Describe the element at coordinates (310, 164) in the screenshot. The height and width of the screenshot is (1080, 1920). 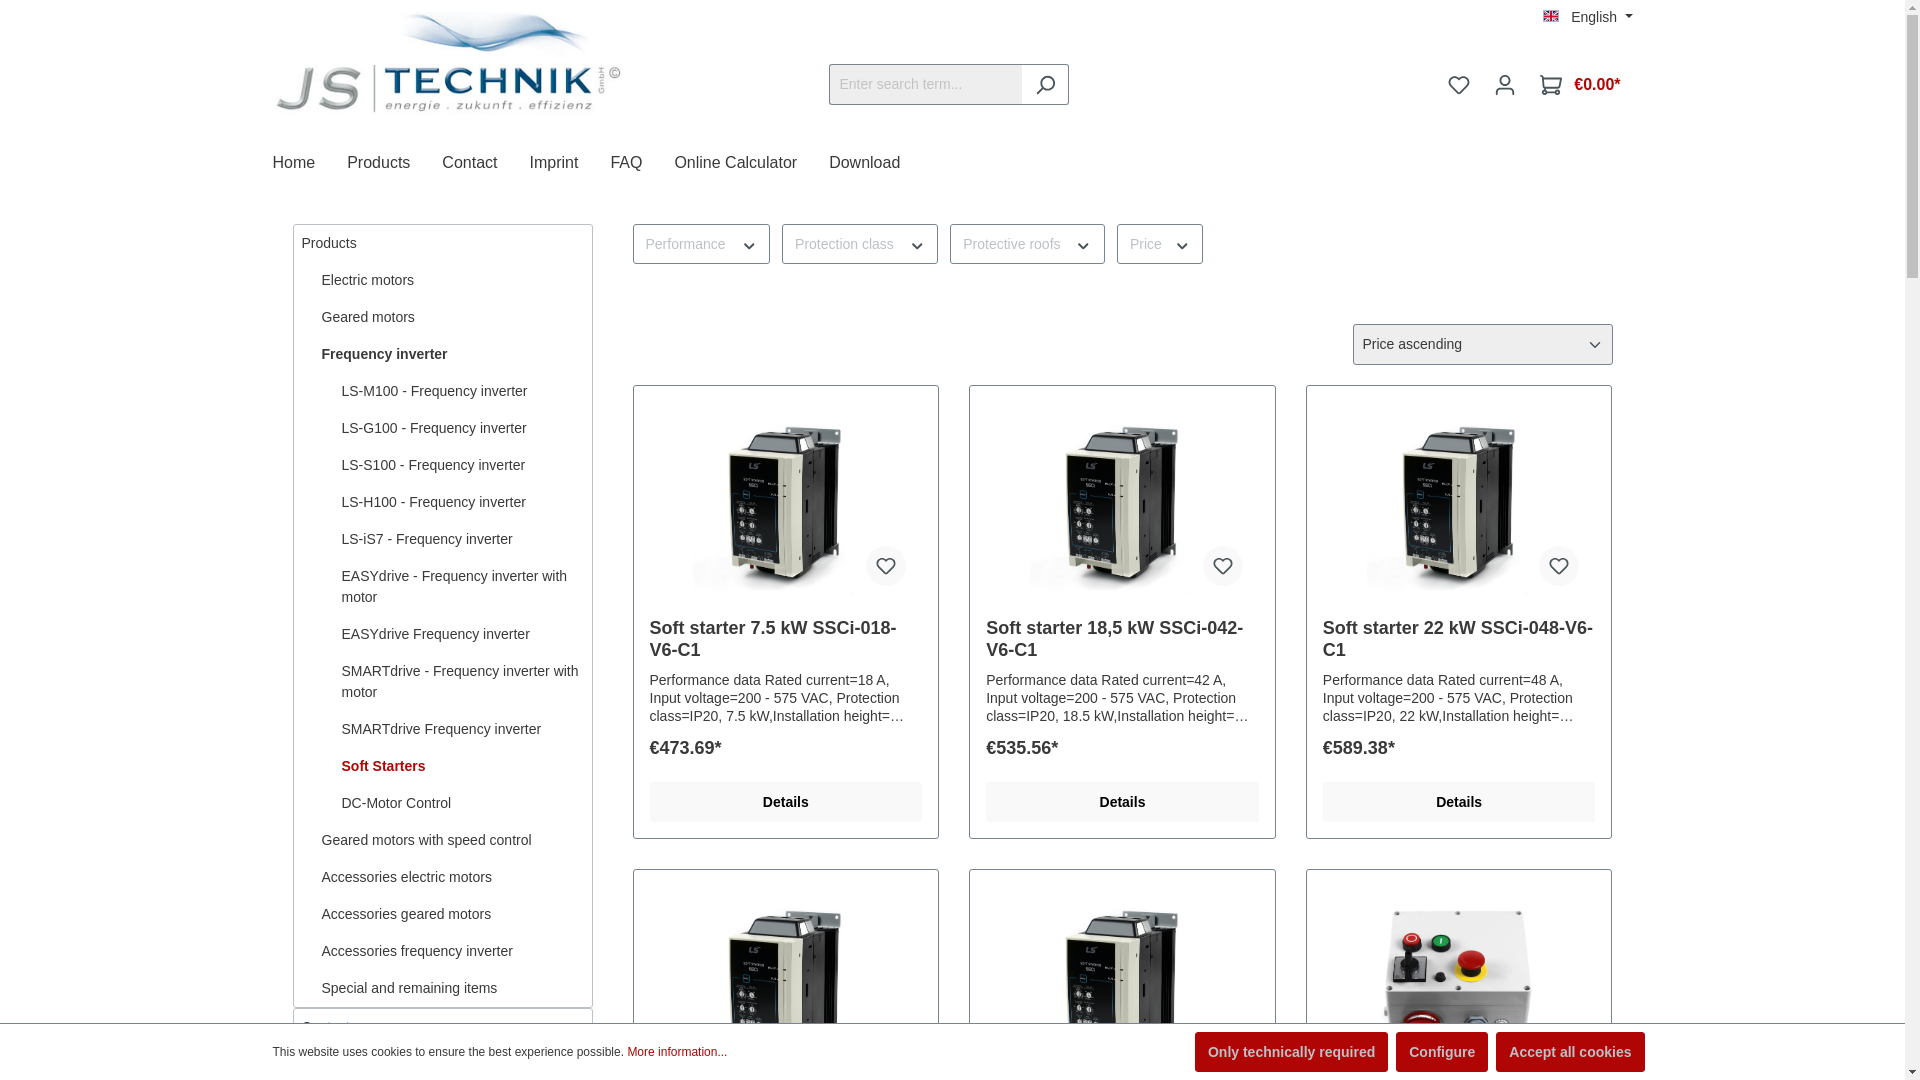
I see `Home` at that location.